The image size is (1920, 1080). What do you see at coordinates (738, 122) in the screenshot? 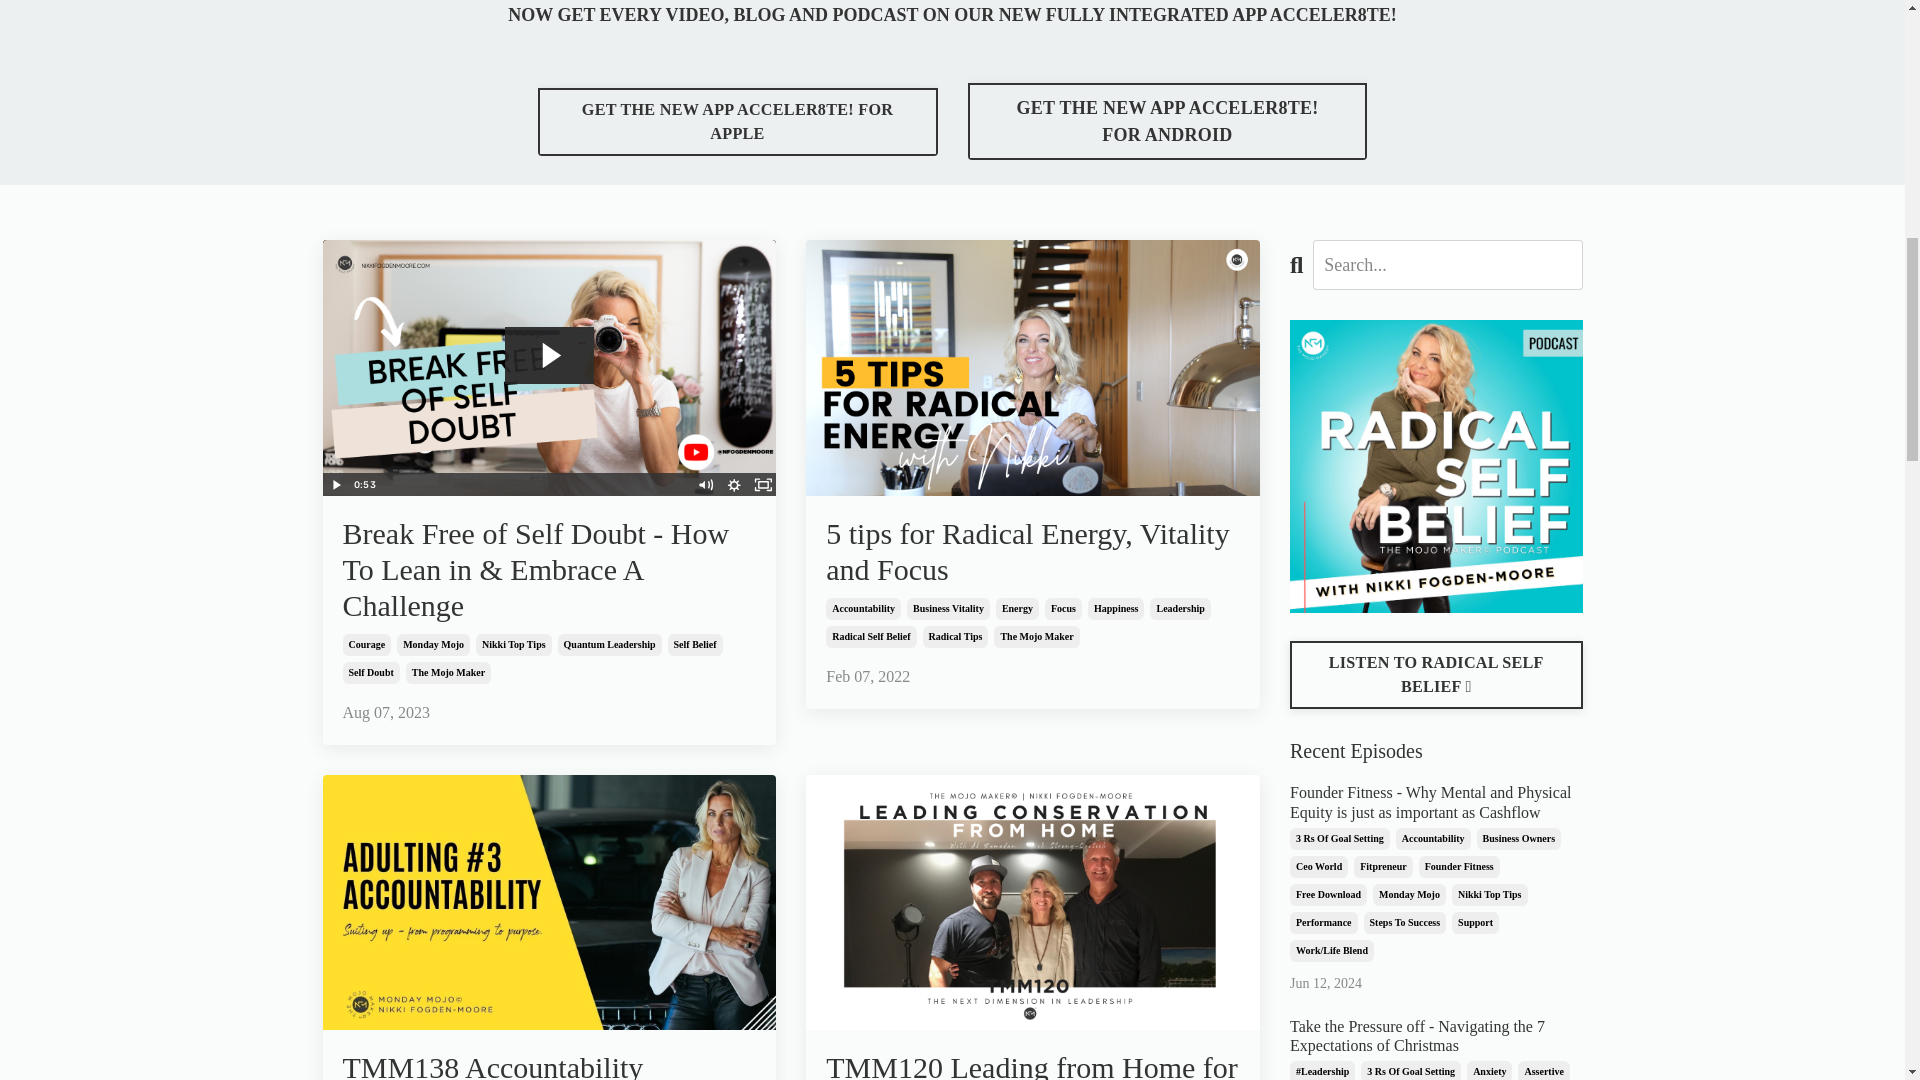
I see `GET THE NEW APP ACCELER8TE! FOR APPLE` at bounding box center [738, 122].